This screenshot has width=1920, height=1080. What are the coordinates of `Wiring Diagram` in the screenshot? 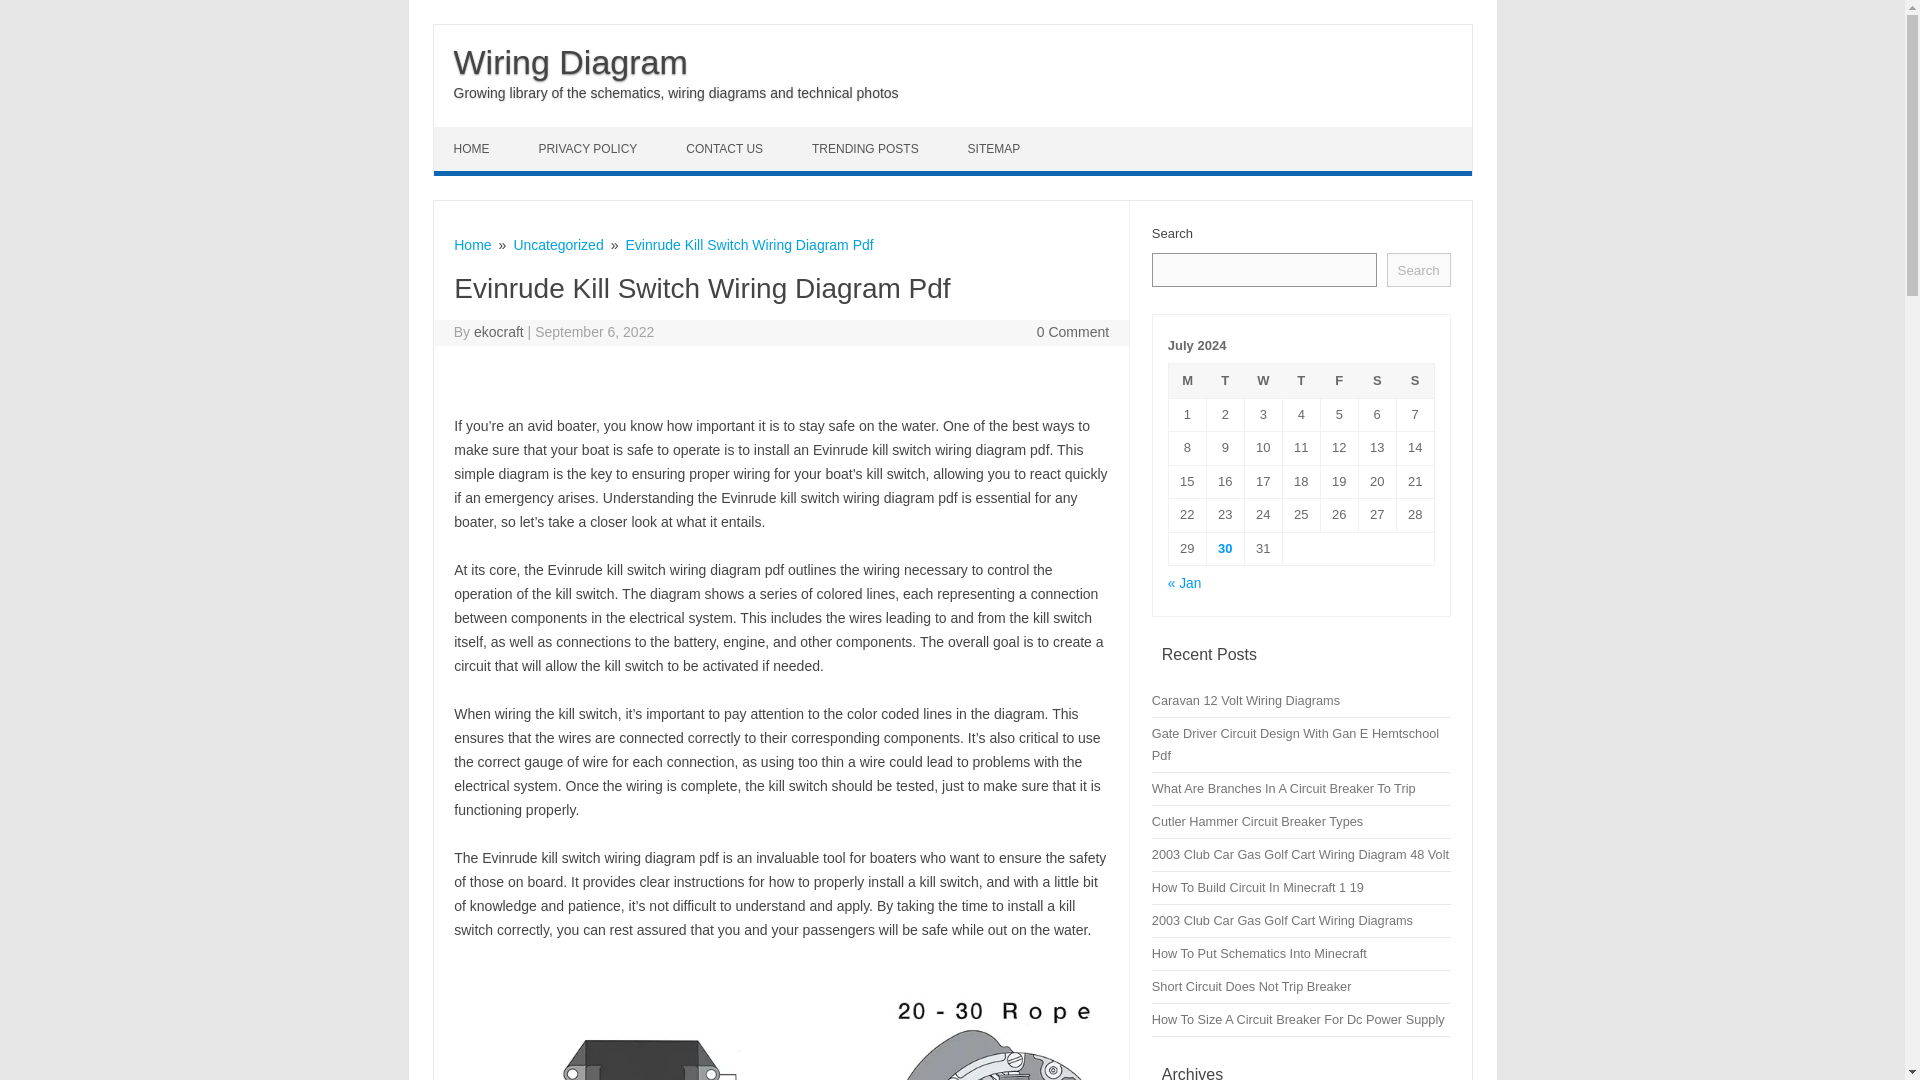 It's located at (570, 62).